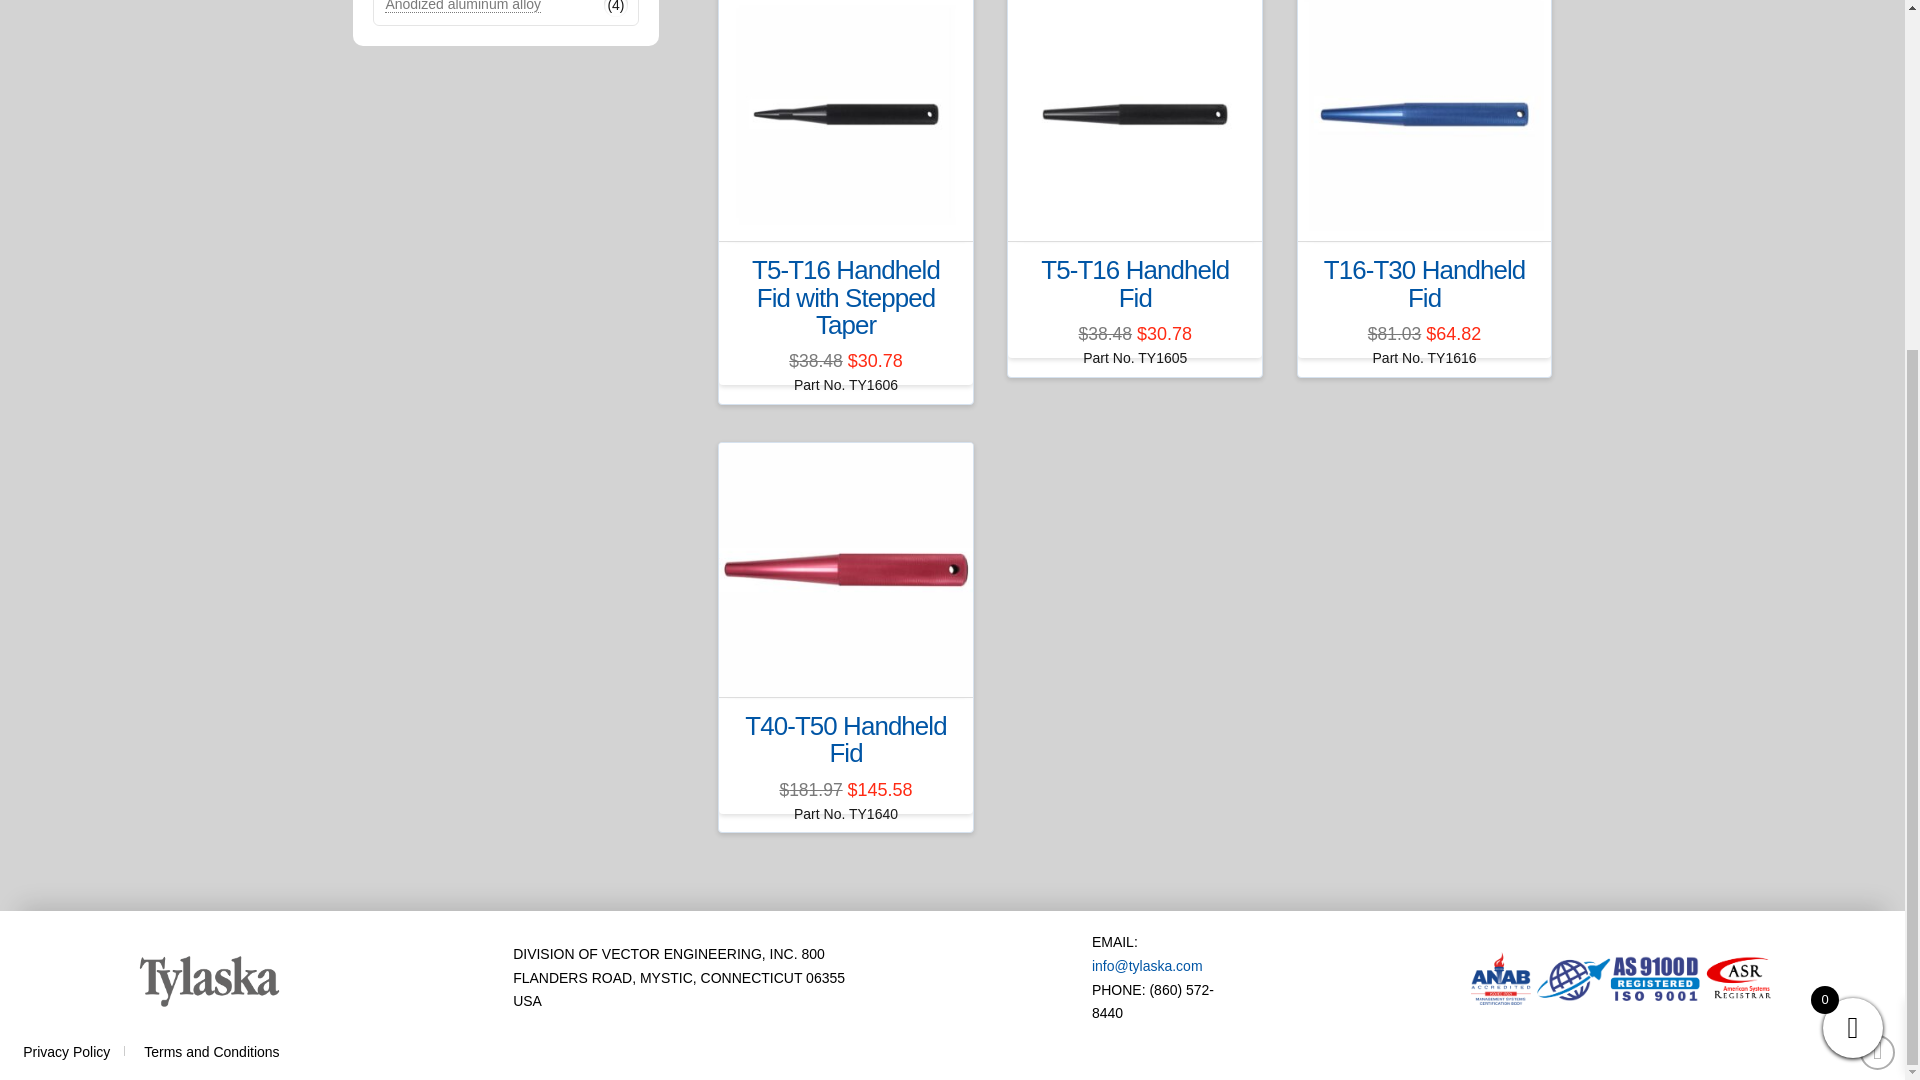 Image resolution: width=1920 pixels, height=1080 pixels. I want to click on T5-T16 Handheld Fid with Stepped Taper, so click(846, 296).